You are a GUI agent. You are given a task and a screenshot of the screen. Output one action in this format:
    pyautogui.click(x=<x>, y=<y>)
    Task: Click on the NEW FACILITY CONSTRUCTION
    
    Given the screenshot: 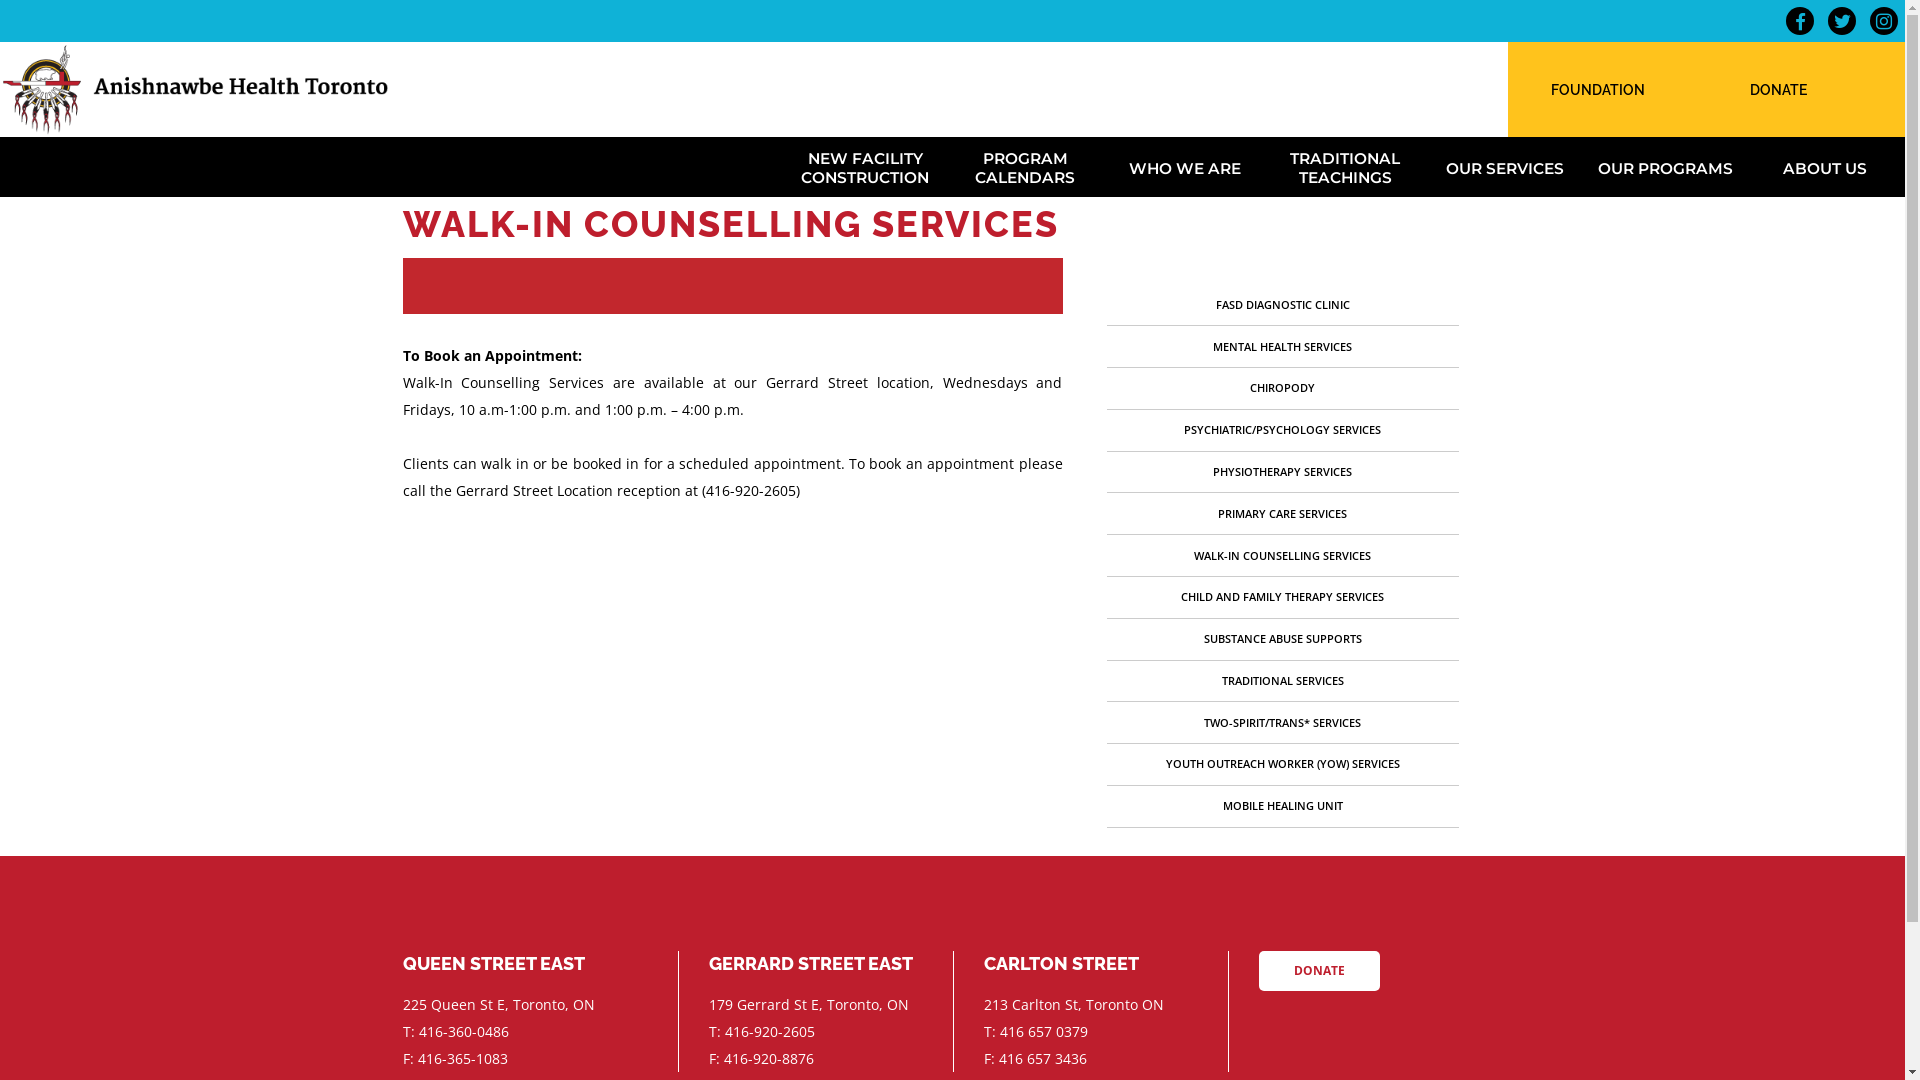 What is the action you would take?
    pyautogui.click(x=865, y=166)
    